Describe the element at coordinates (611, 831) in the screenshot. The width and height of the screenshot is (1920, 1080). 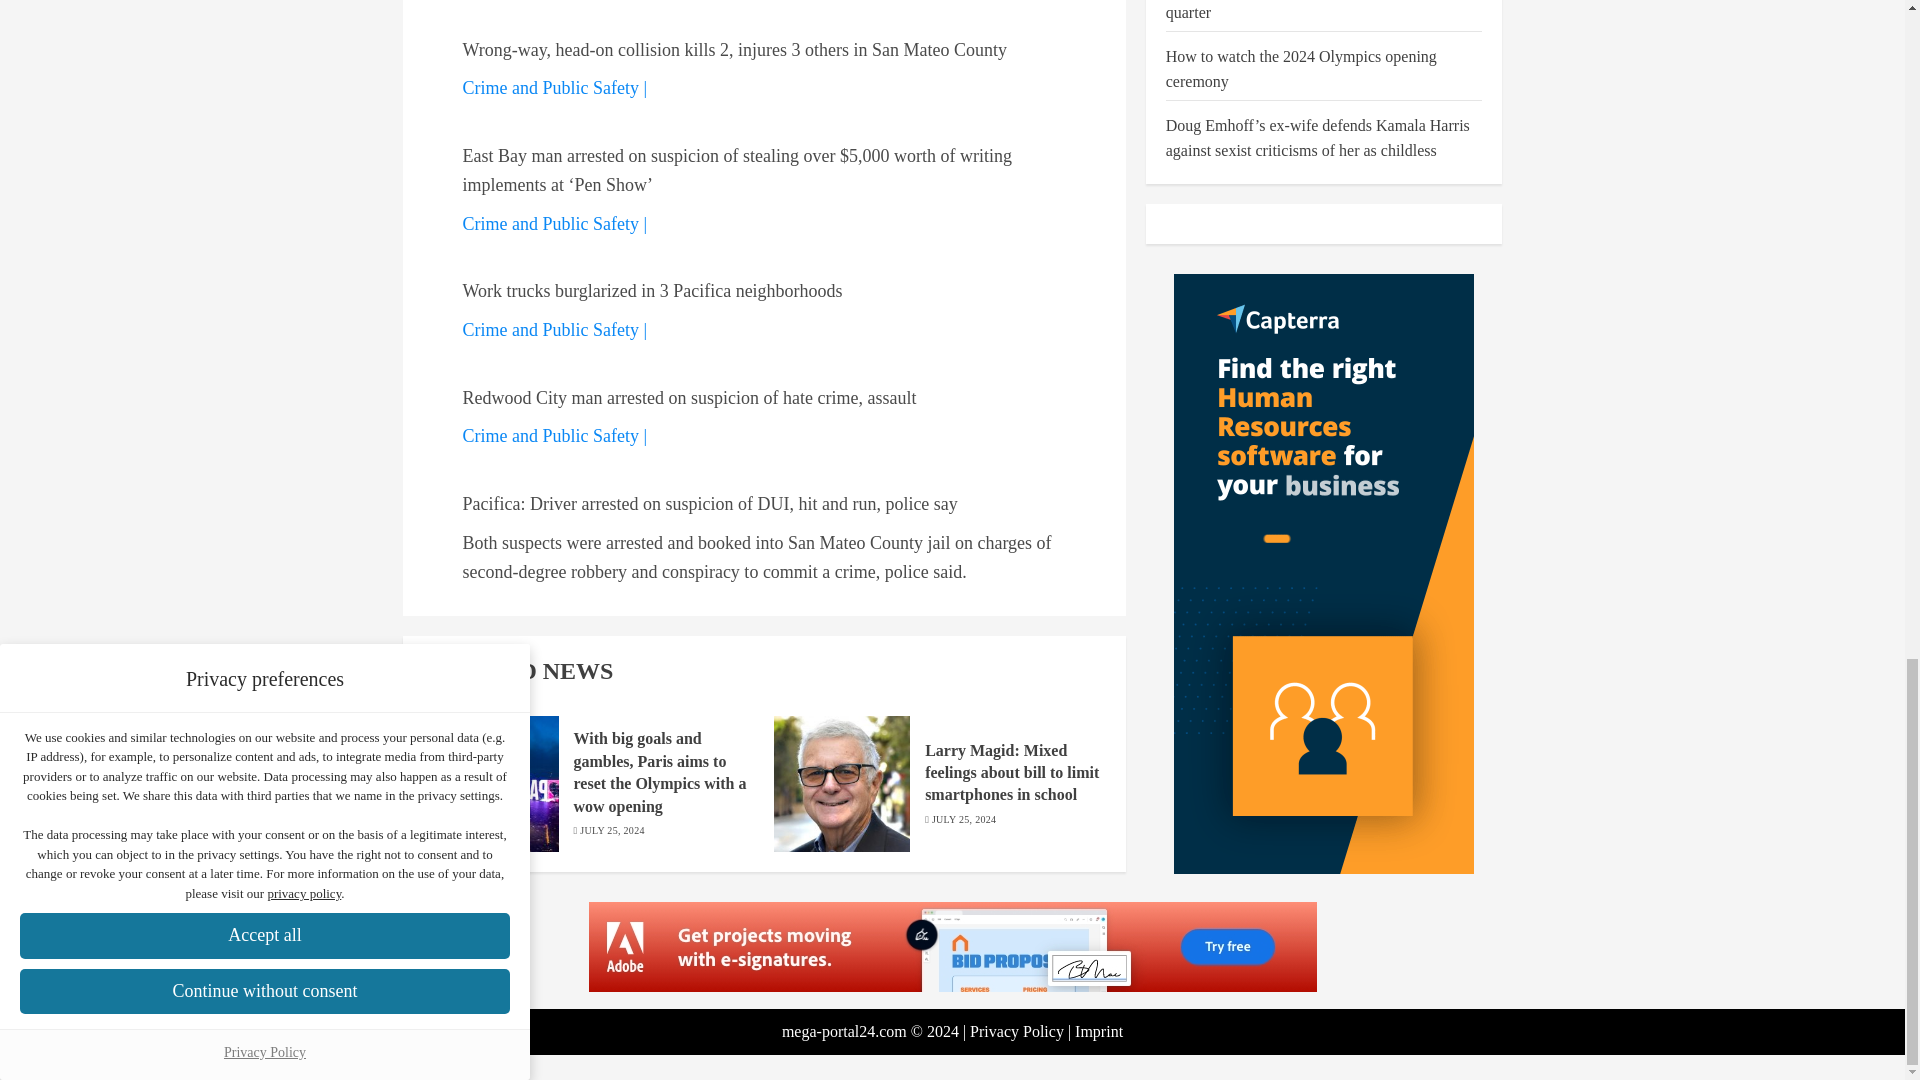
I see `JULY 25, 2024` at that location.